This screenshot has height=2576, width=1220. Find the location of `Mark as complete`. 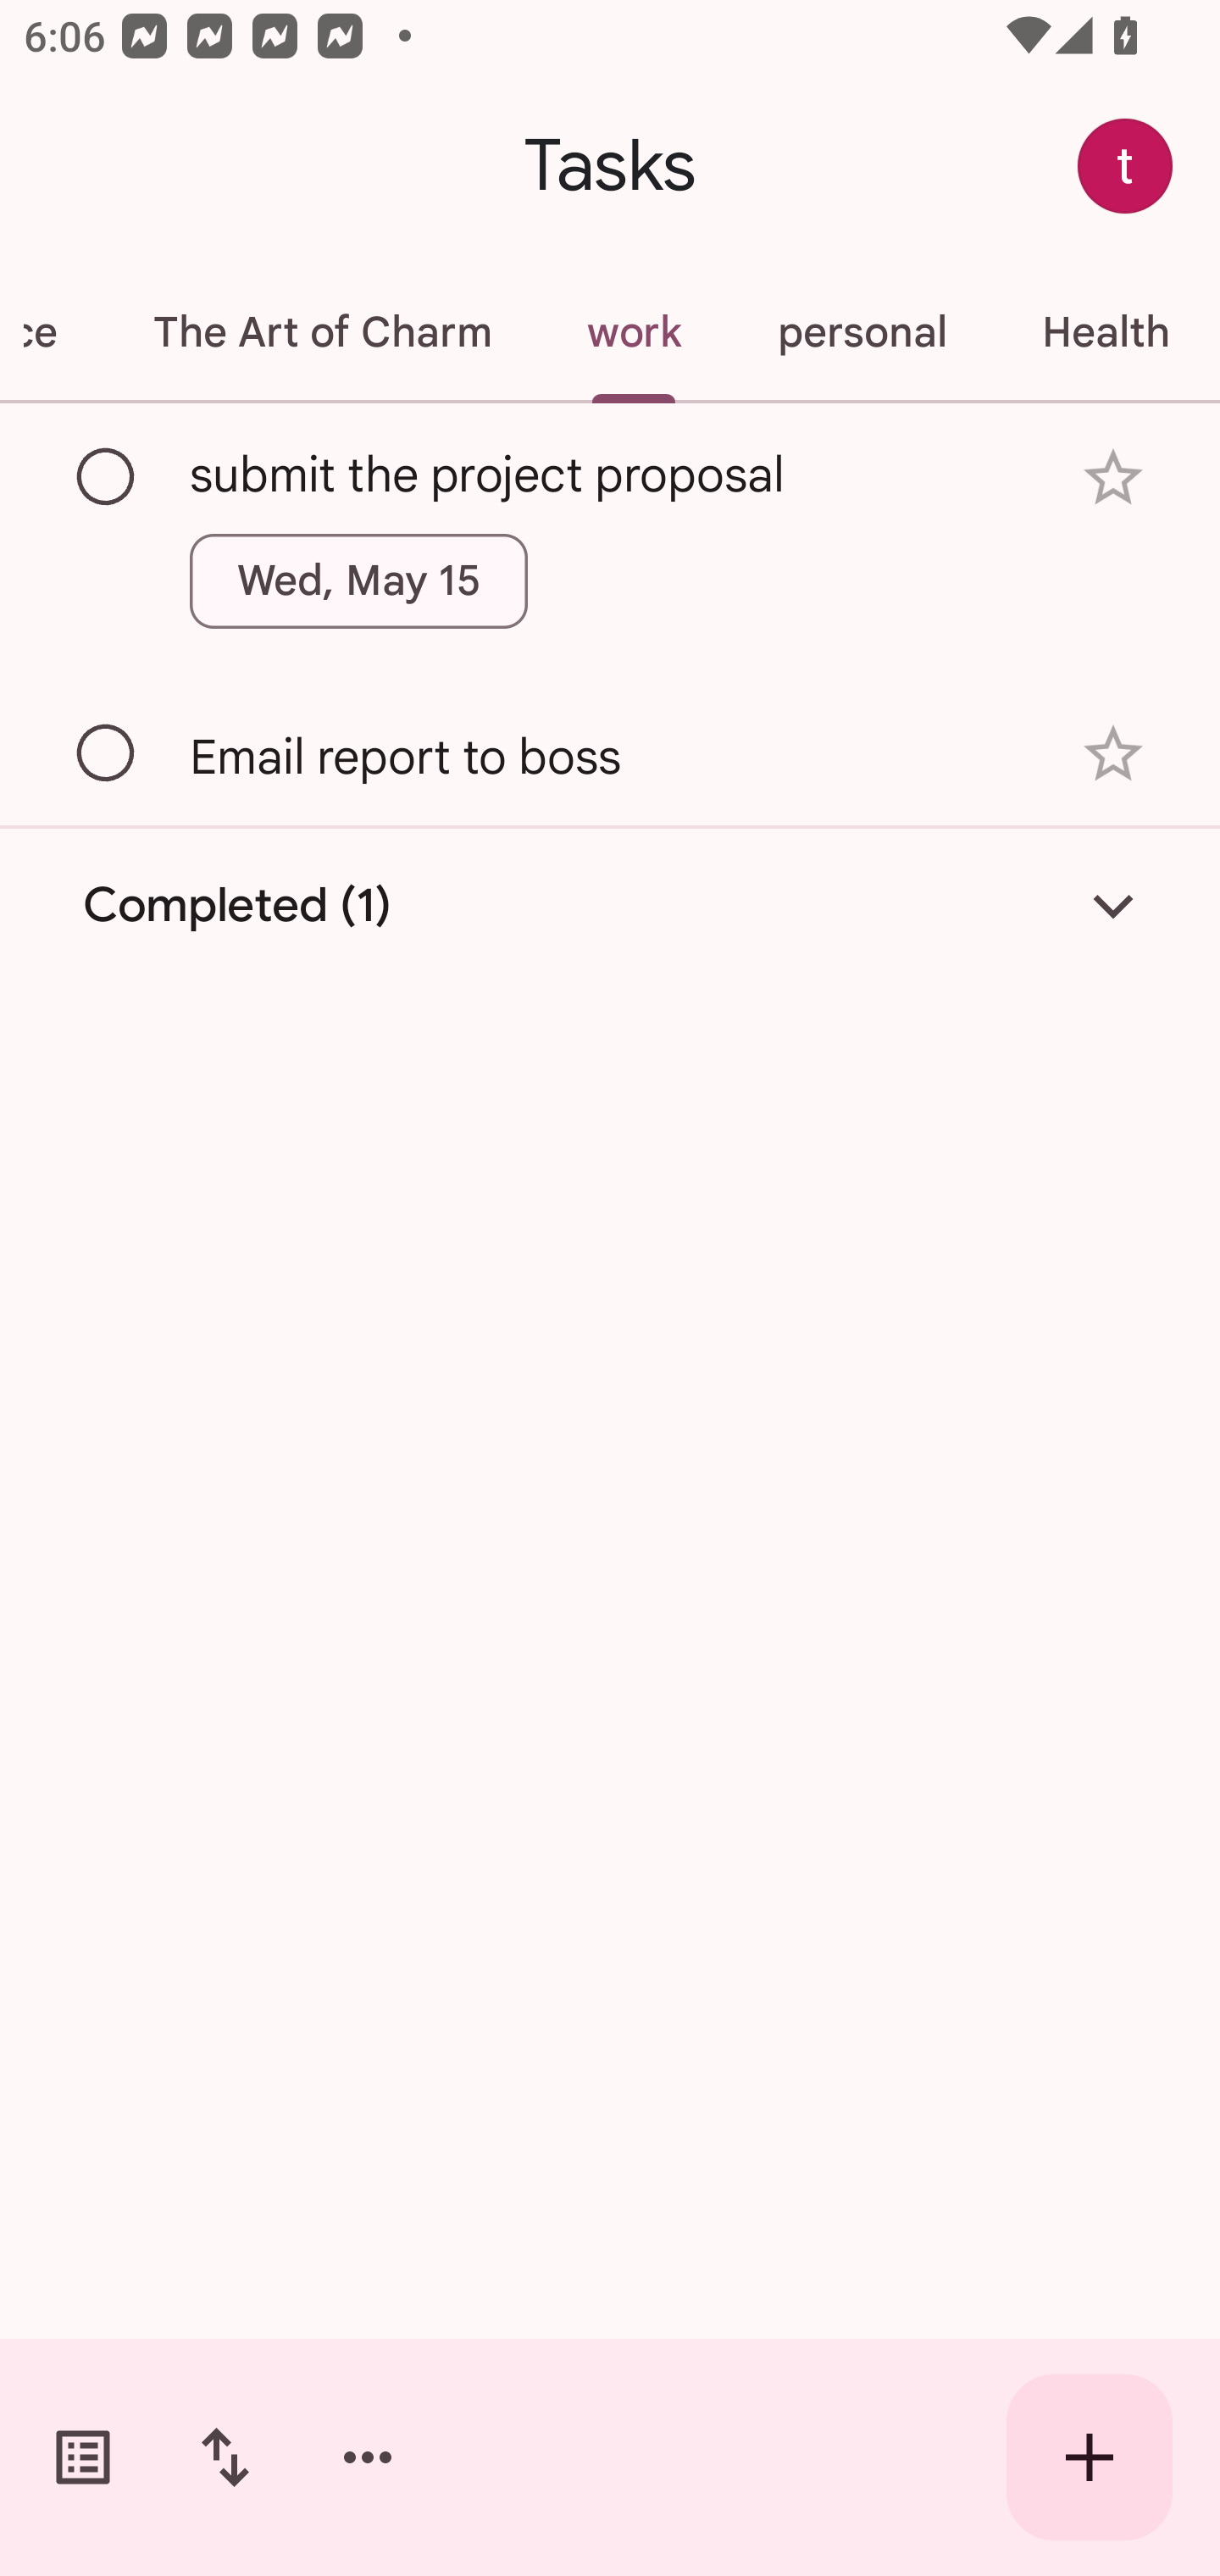

Mark as complete is located at coordinates (107, 754).